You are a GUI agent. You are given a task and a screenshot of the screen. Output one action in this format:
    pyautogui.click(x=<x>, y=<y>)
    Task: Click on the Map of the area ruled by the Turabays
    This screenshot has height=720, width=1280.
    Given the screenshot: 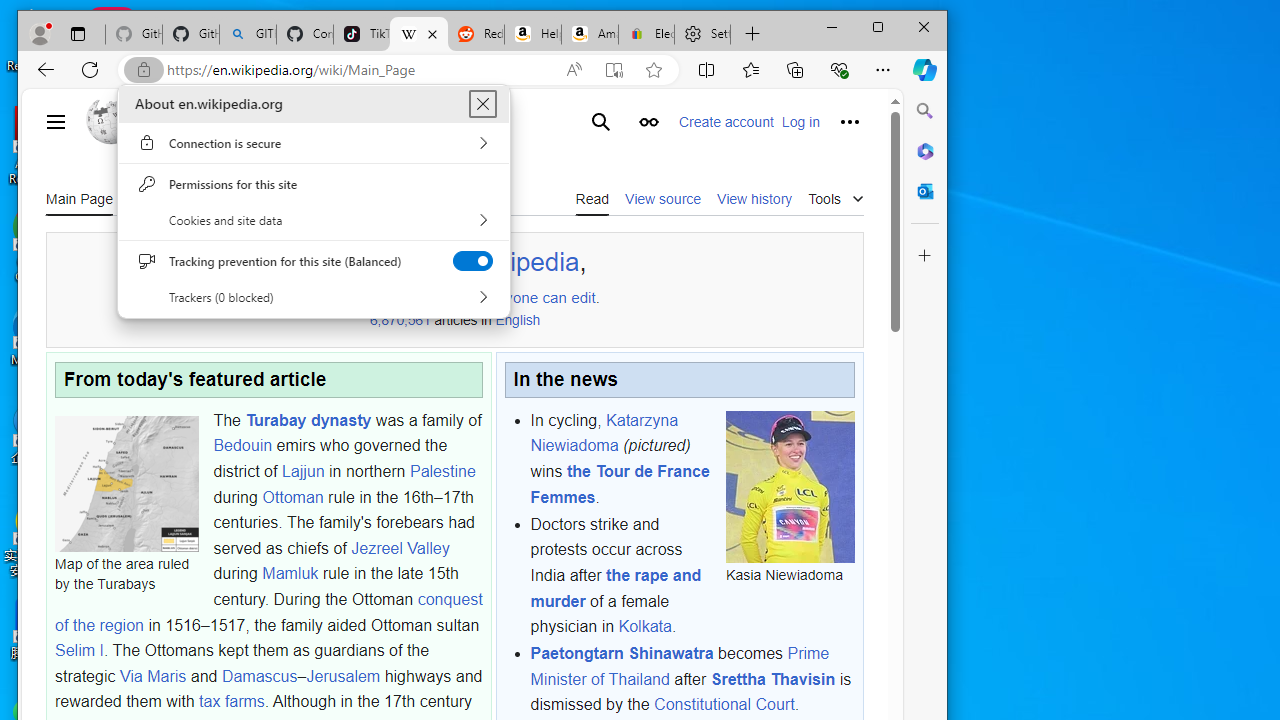 What is the action you would take?
    pyautogui.click(x=126, y=483)
    